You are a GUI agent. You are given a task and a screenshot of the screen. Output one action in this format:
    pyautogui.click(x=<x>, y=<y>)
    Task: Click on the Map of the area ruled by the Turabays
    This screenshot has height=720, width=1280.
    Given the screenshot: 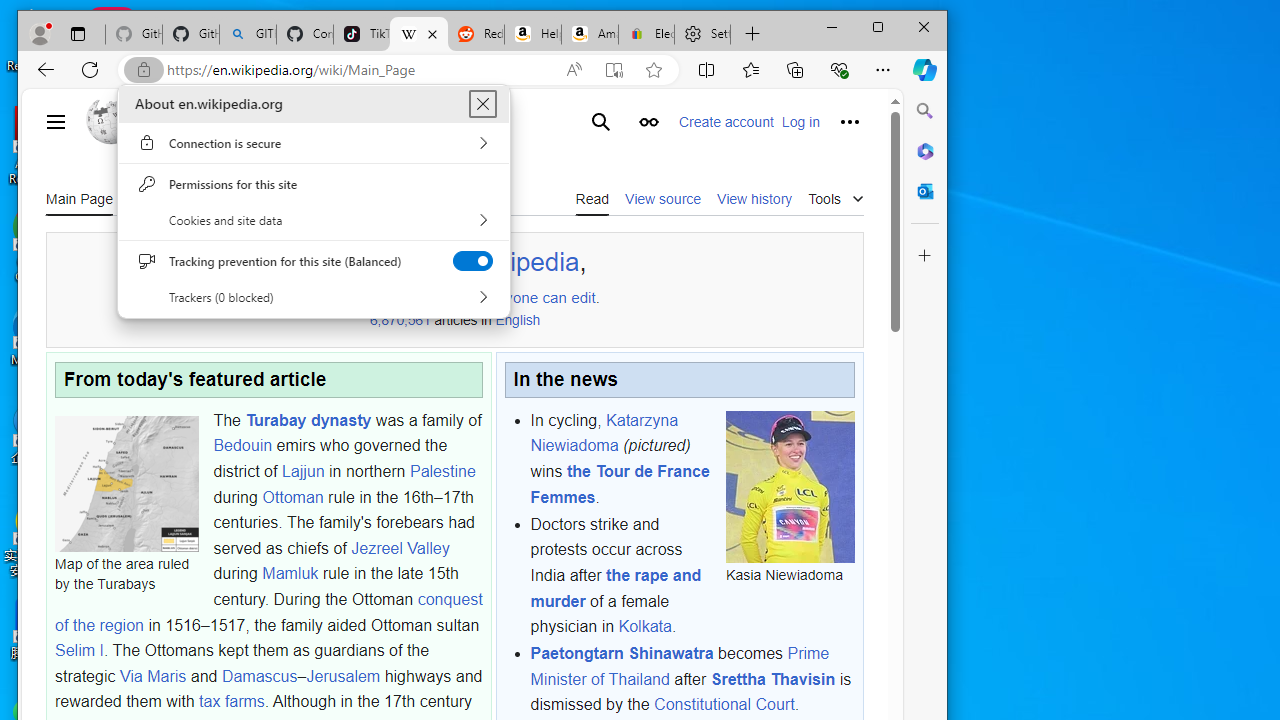 What is the action you would take?
    pyautogui.click(x=126, y=483)
    